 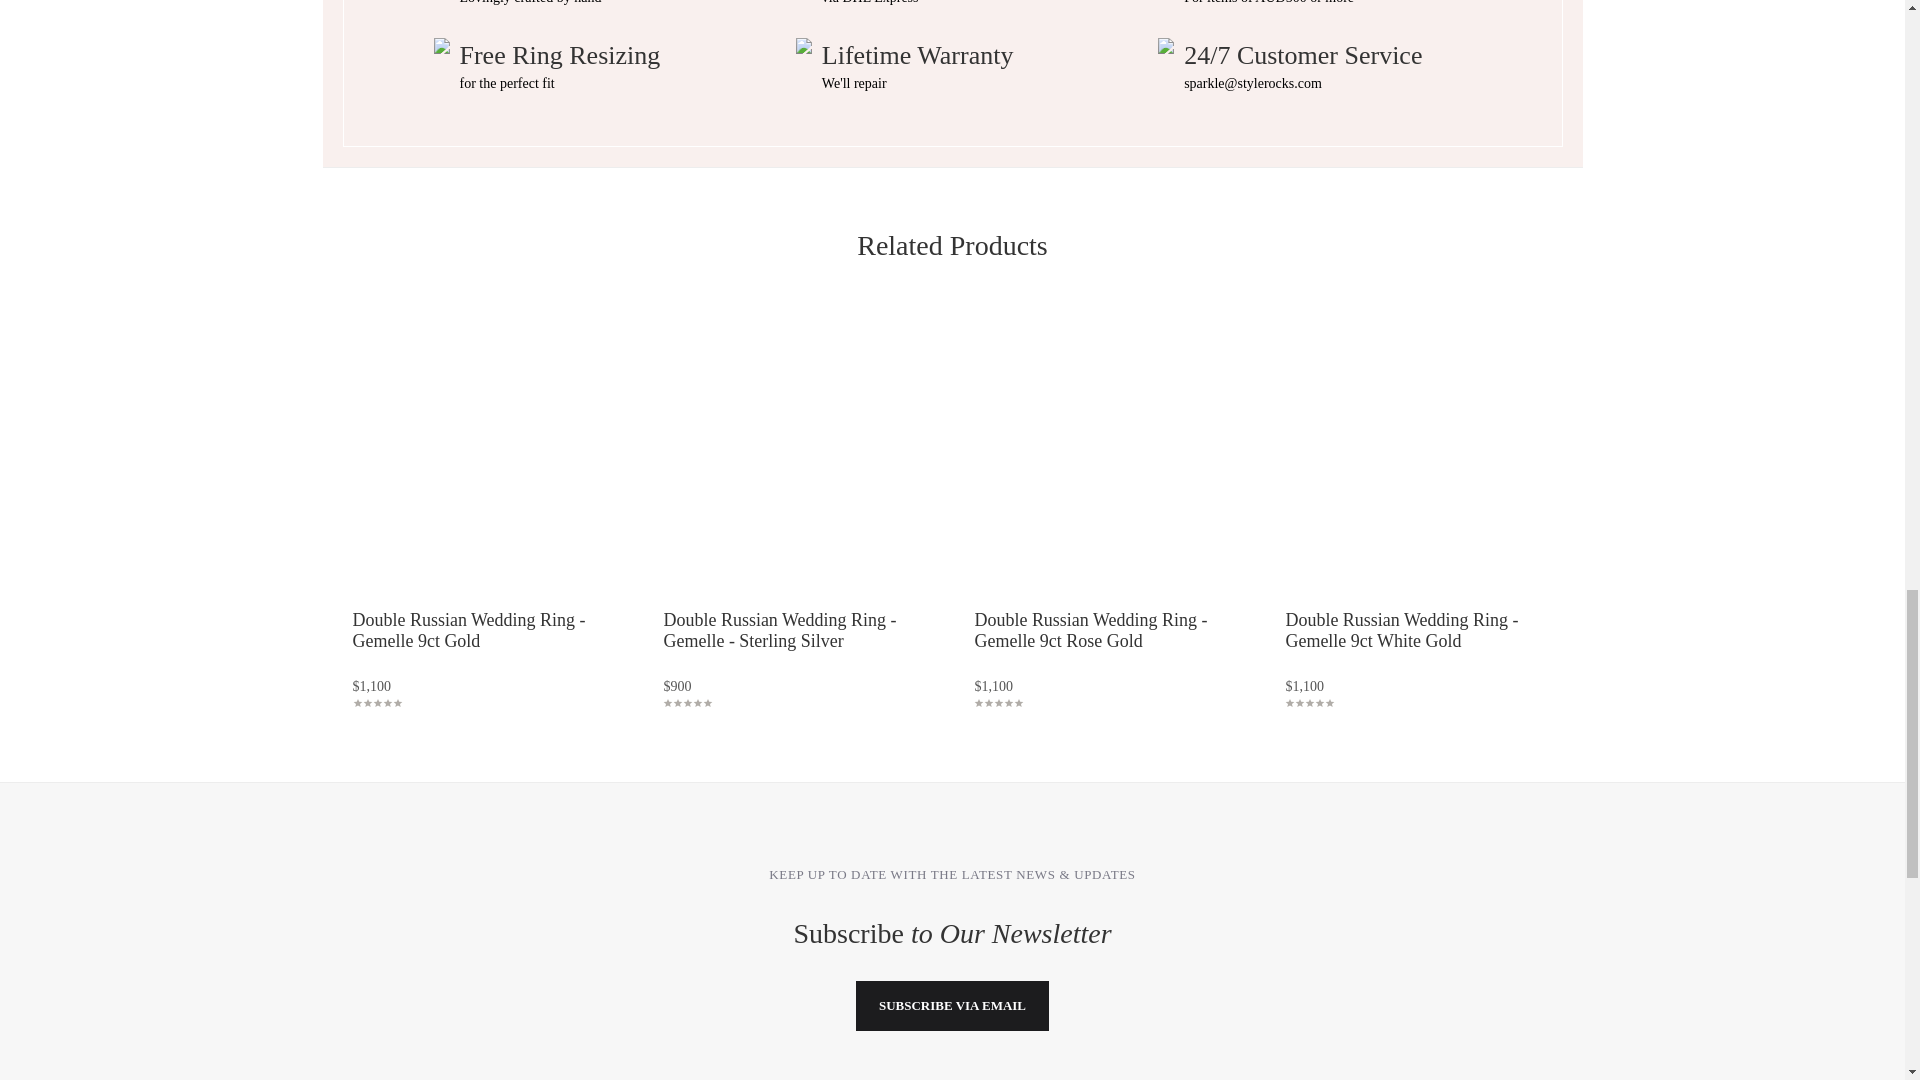 What do you see at coordinates (1090, 631) in the screenshot?
I see `Double Russian Wedding Ring - Gemelle 9ct Rose Gold` at bounding box center [1090, 631].